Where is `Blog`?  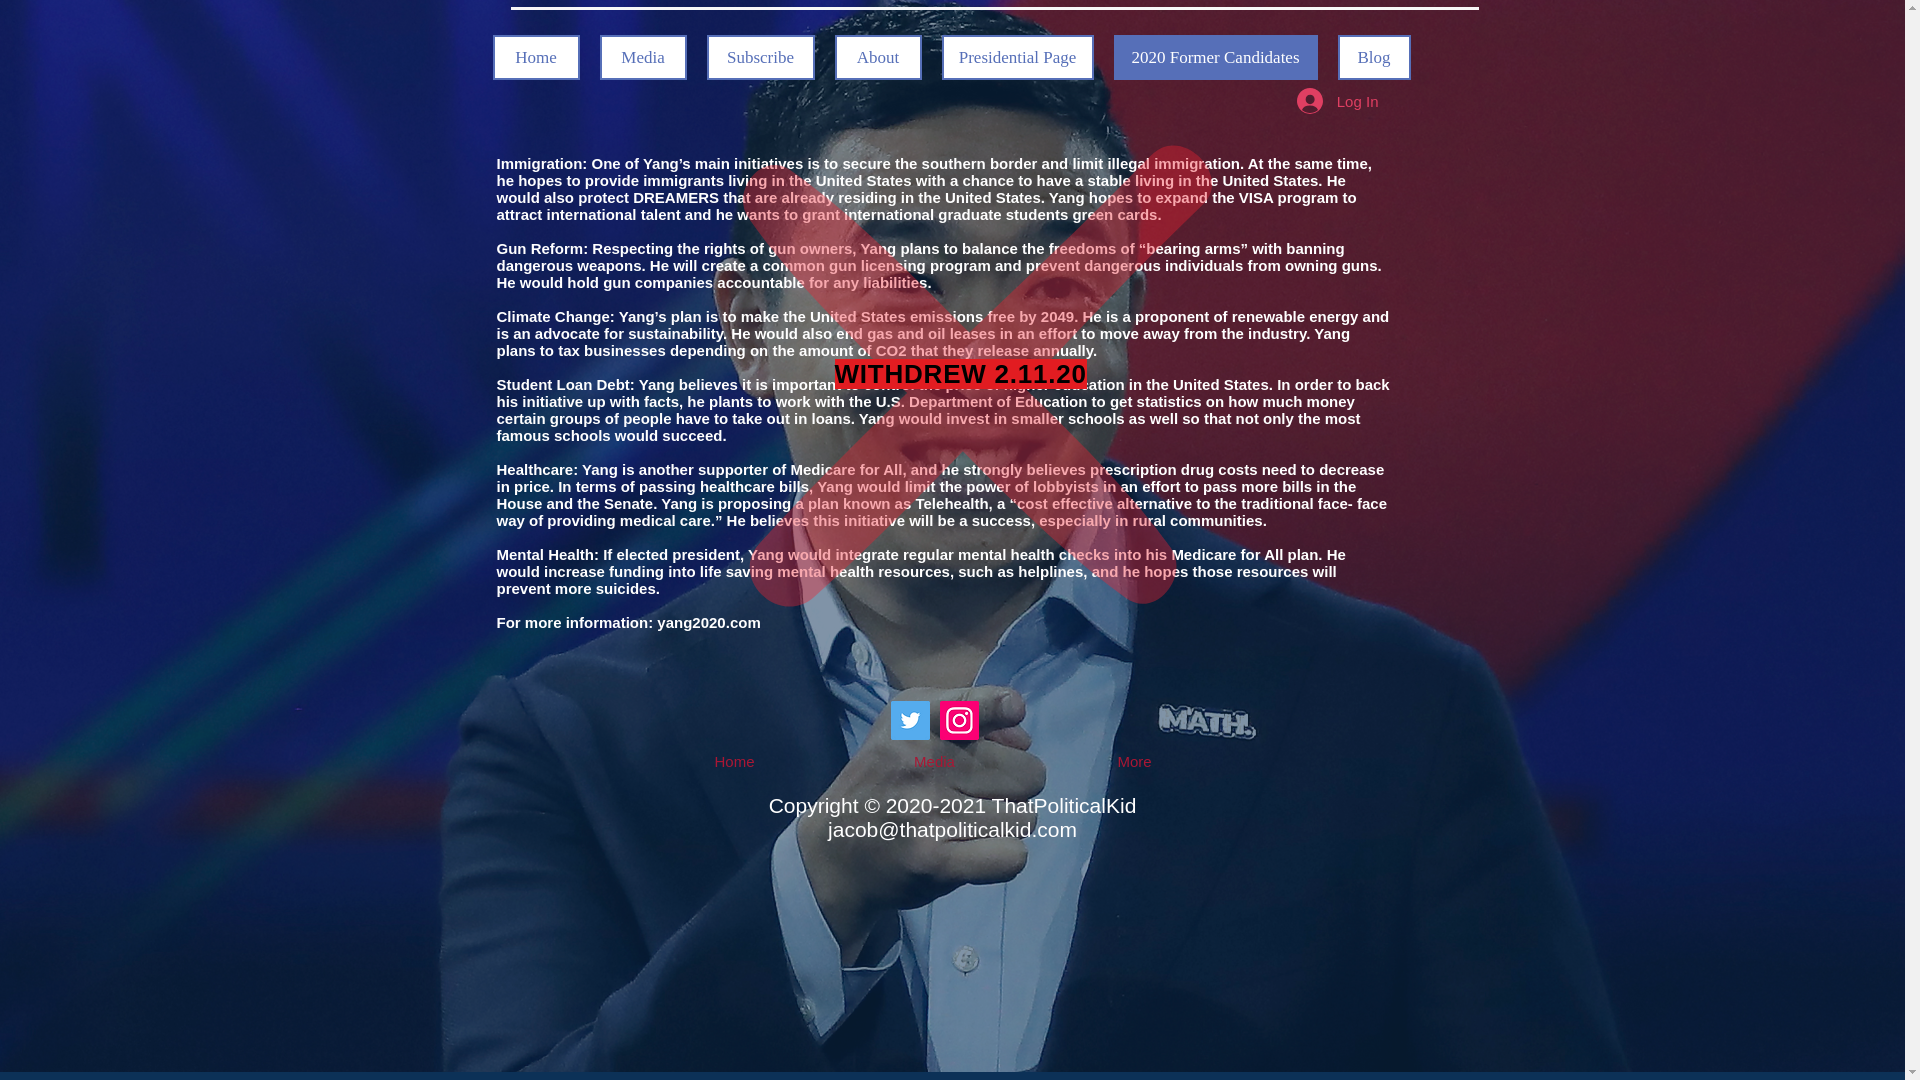
Blog is located at coordinates (1374, 56).